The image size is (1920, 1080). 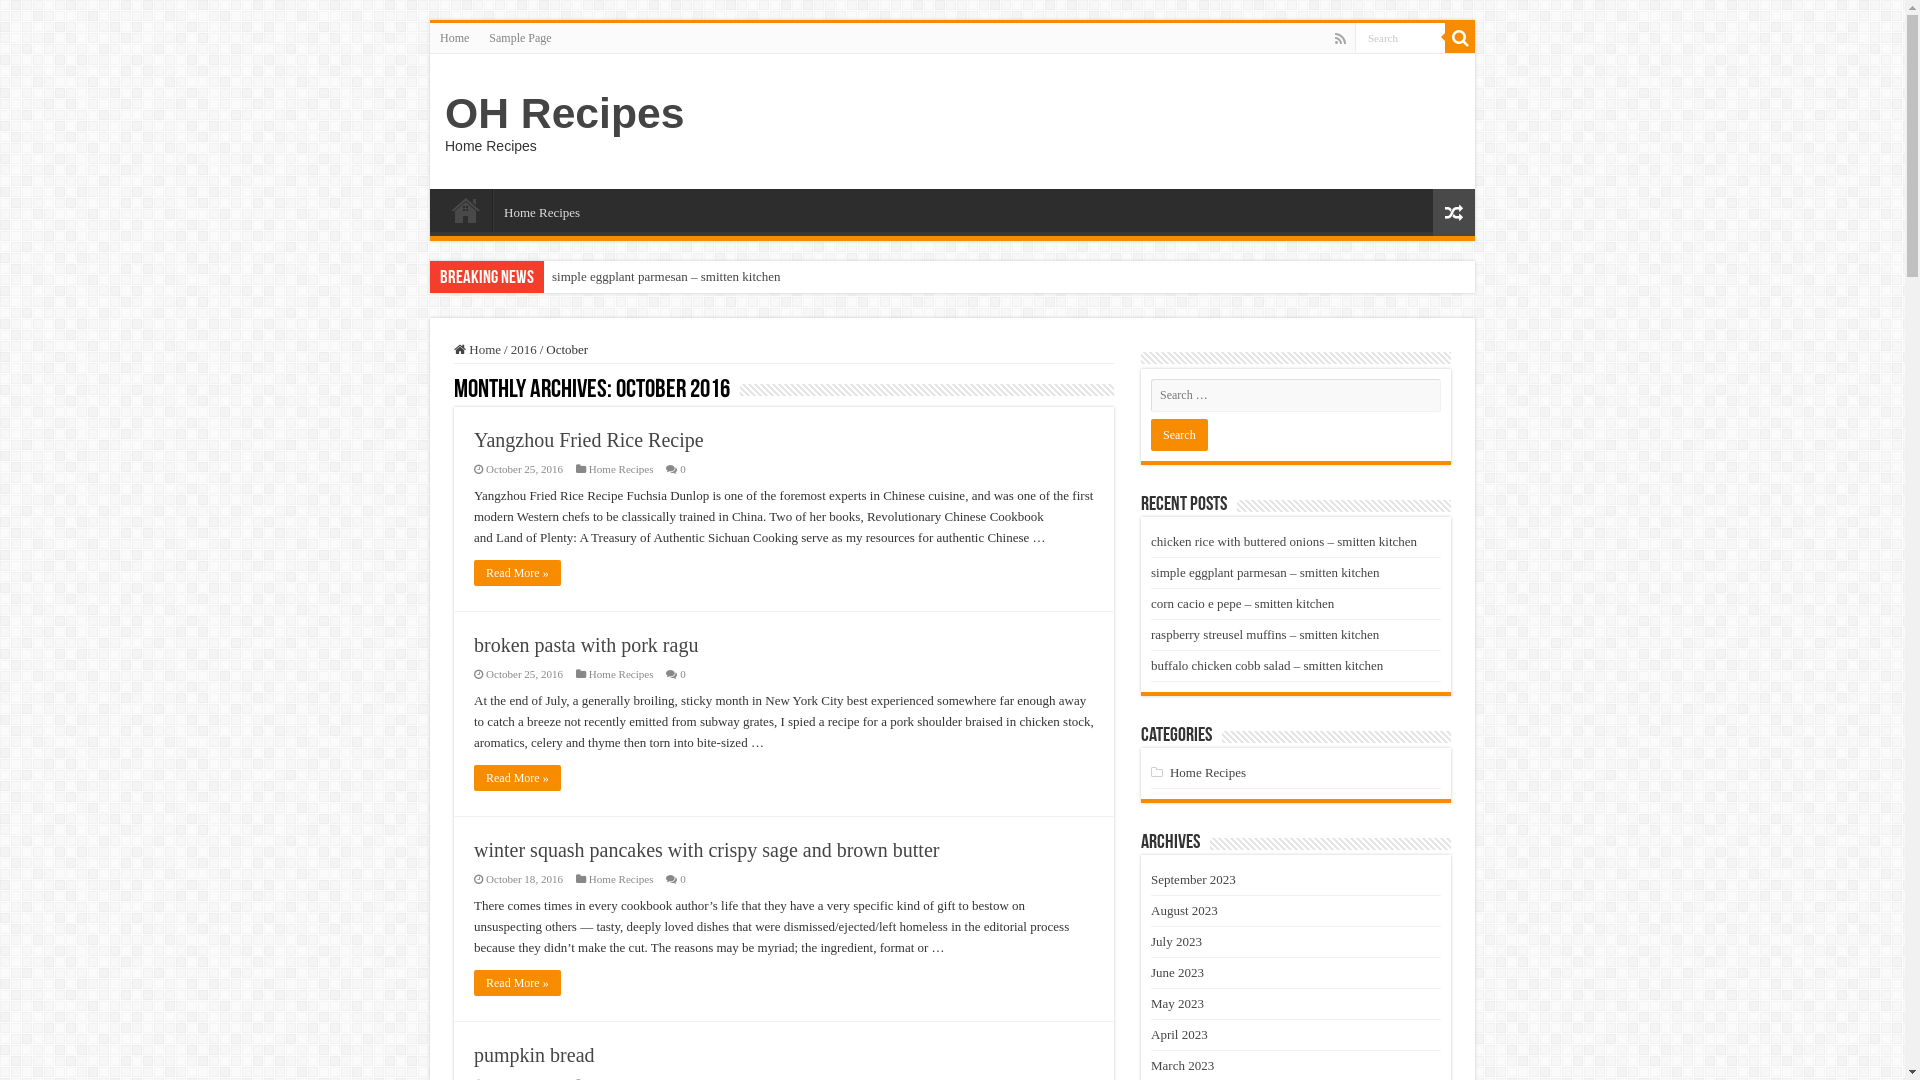 I want to click on Home Recipes, so click(x=1208, y=772).